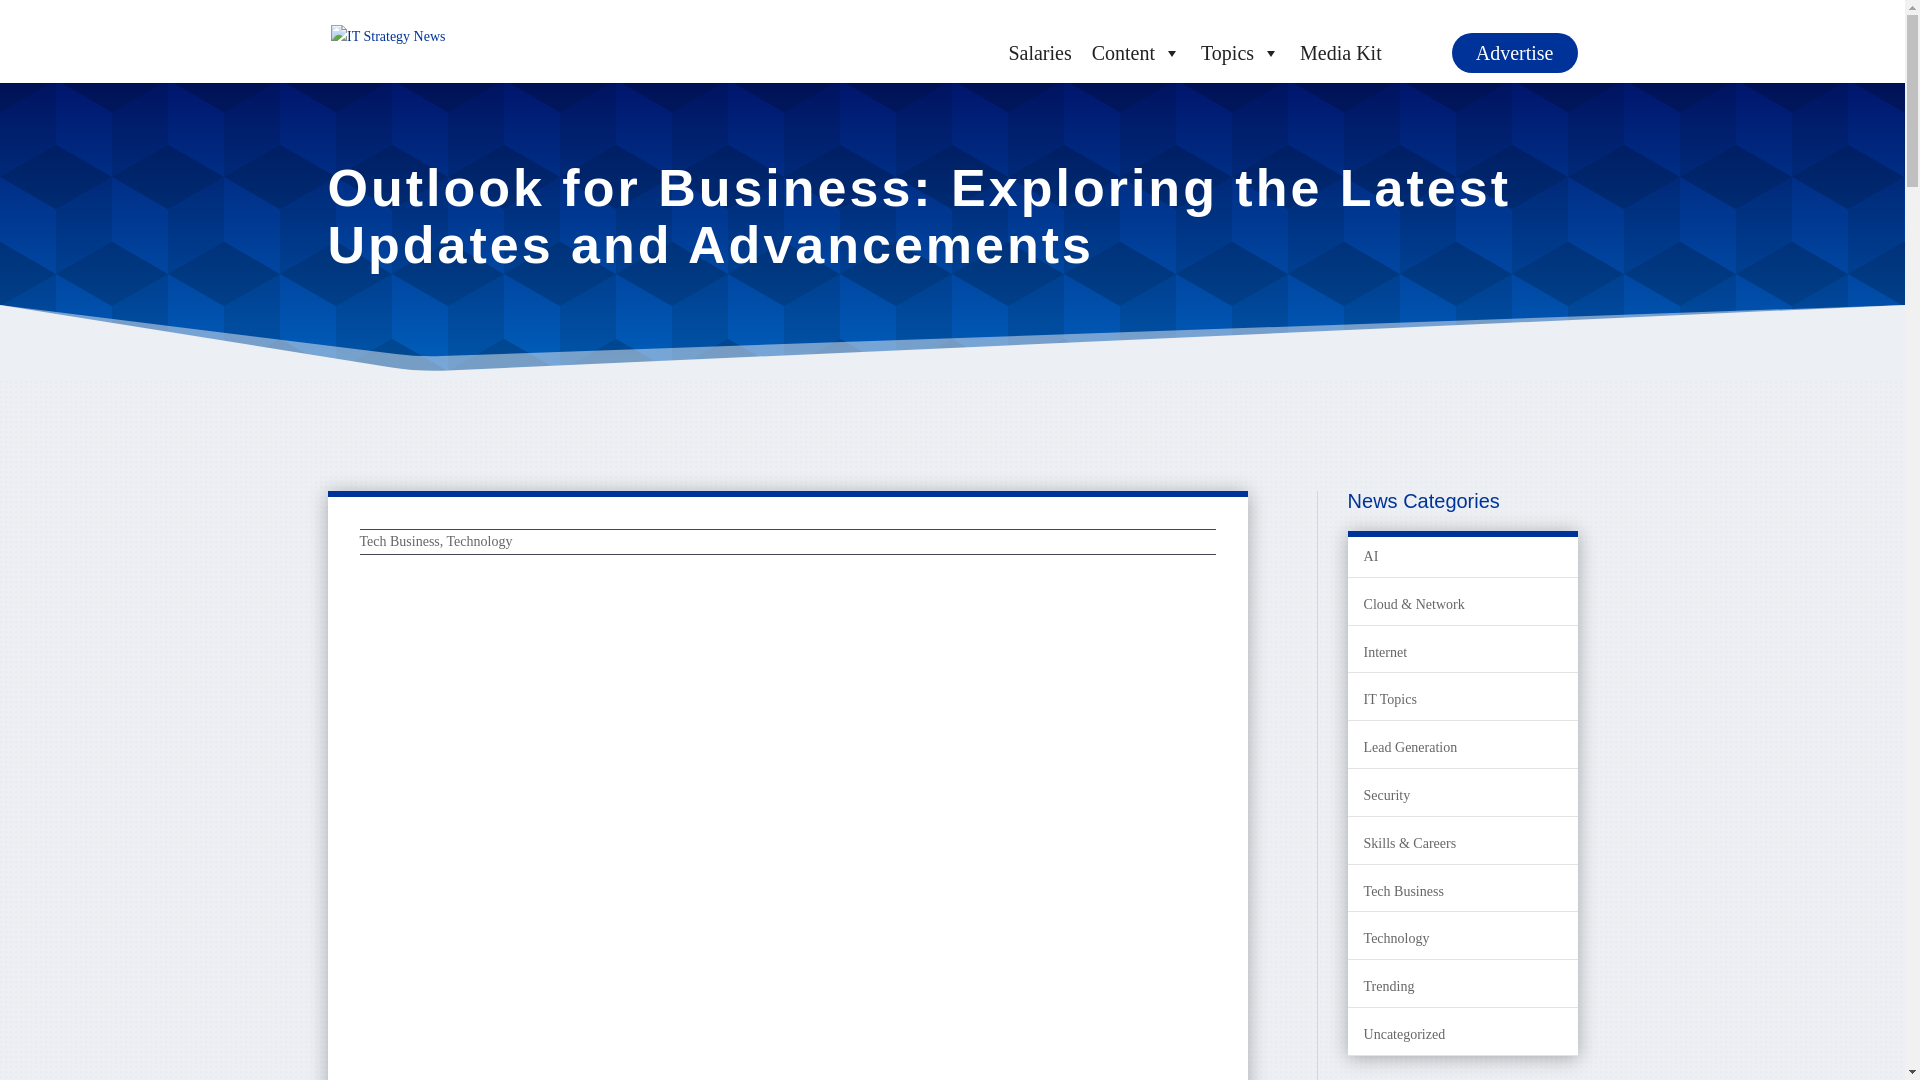 The image size is (1920, 1080). I want to click on Content, so click(1136, 53).